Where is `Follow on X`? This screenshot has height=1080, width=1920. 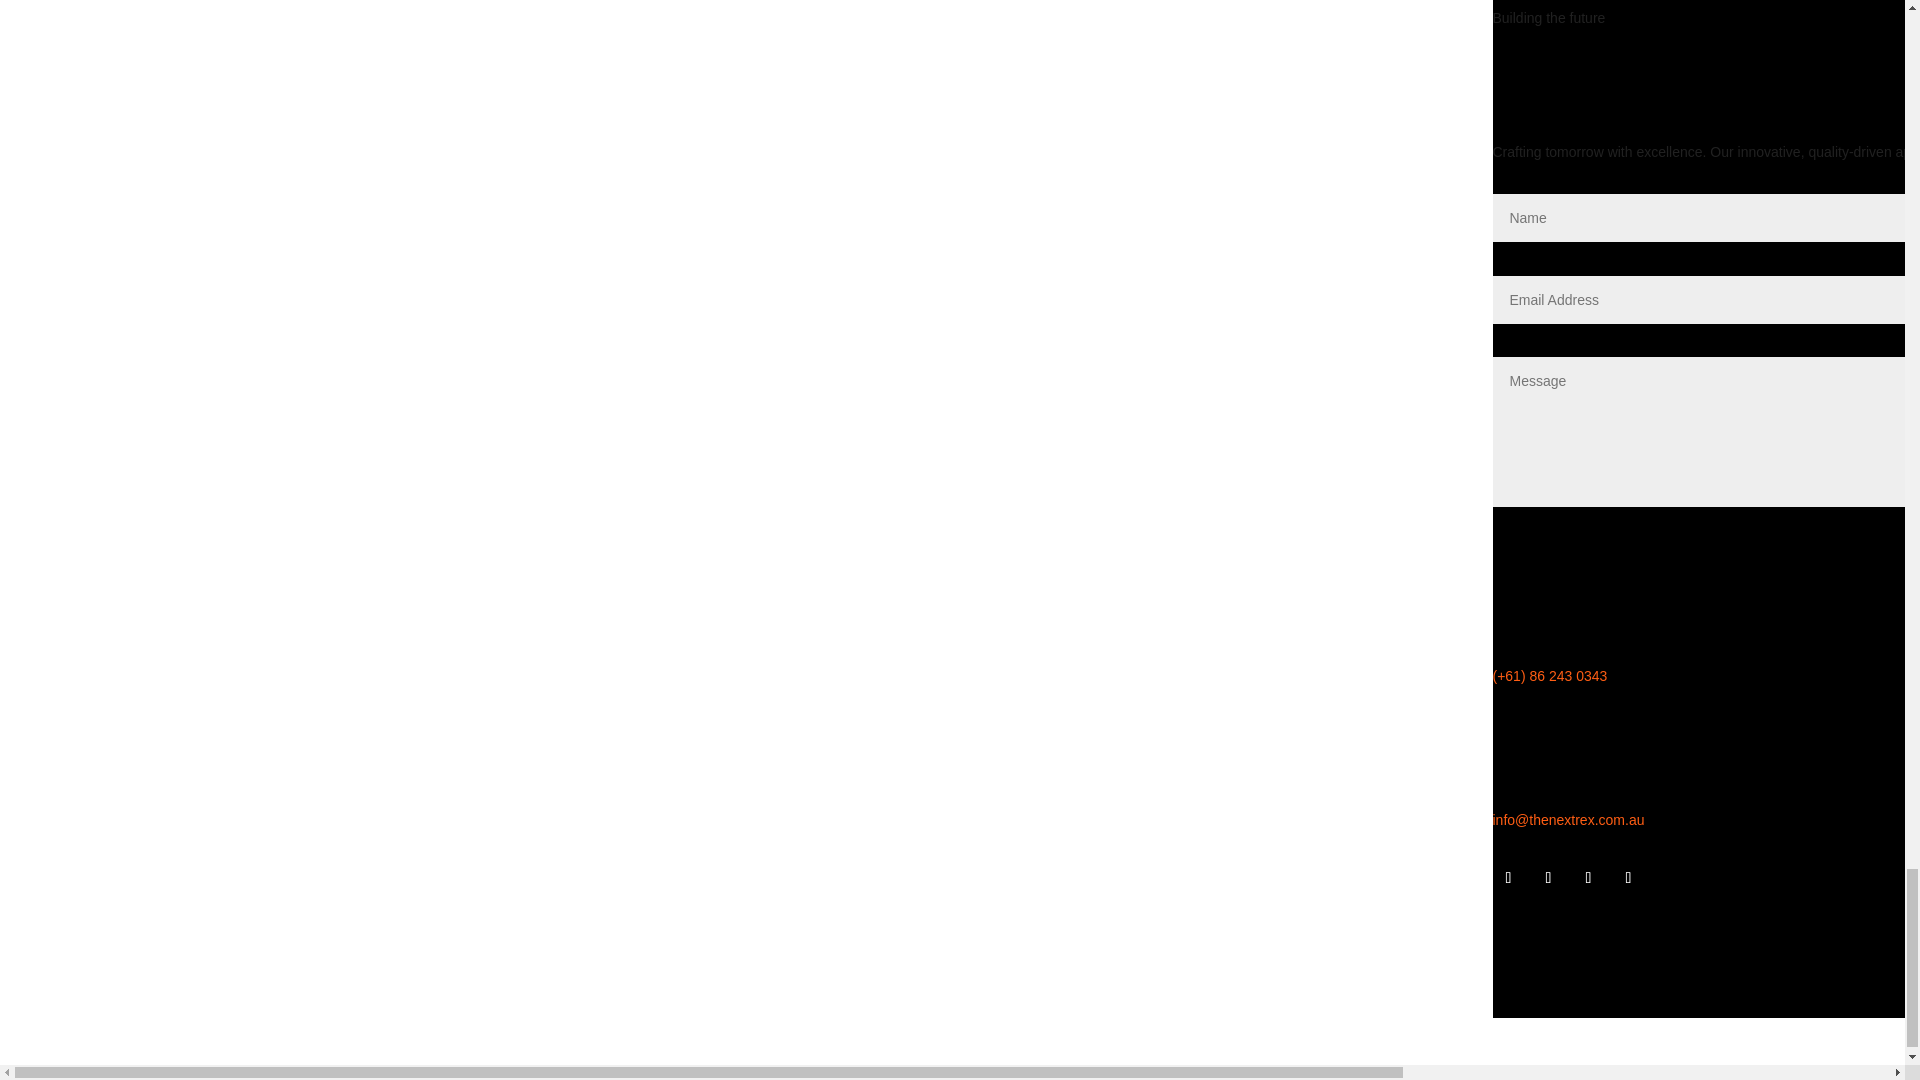 Follow on X is located at coordinates (1548, 878).